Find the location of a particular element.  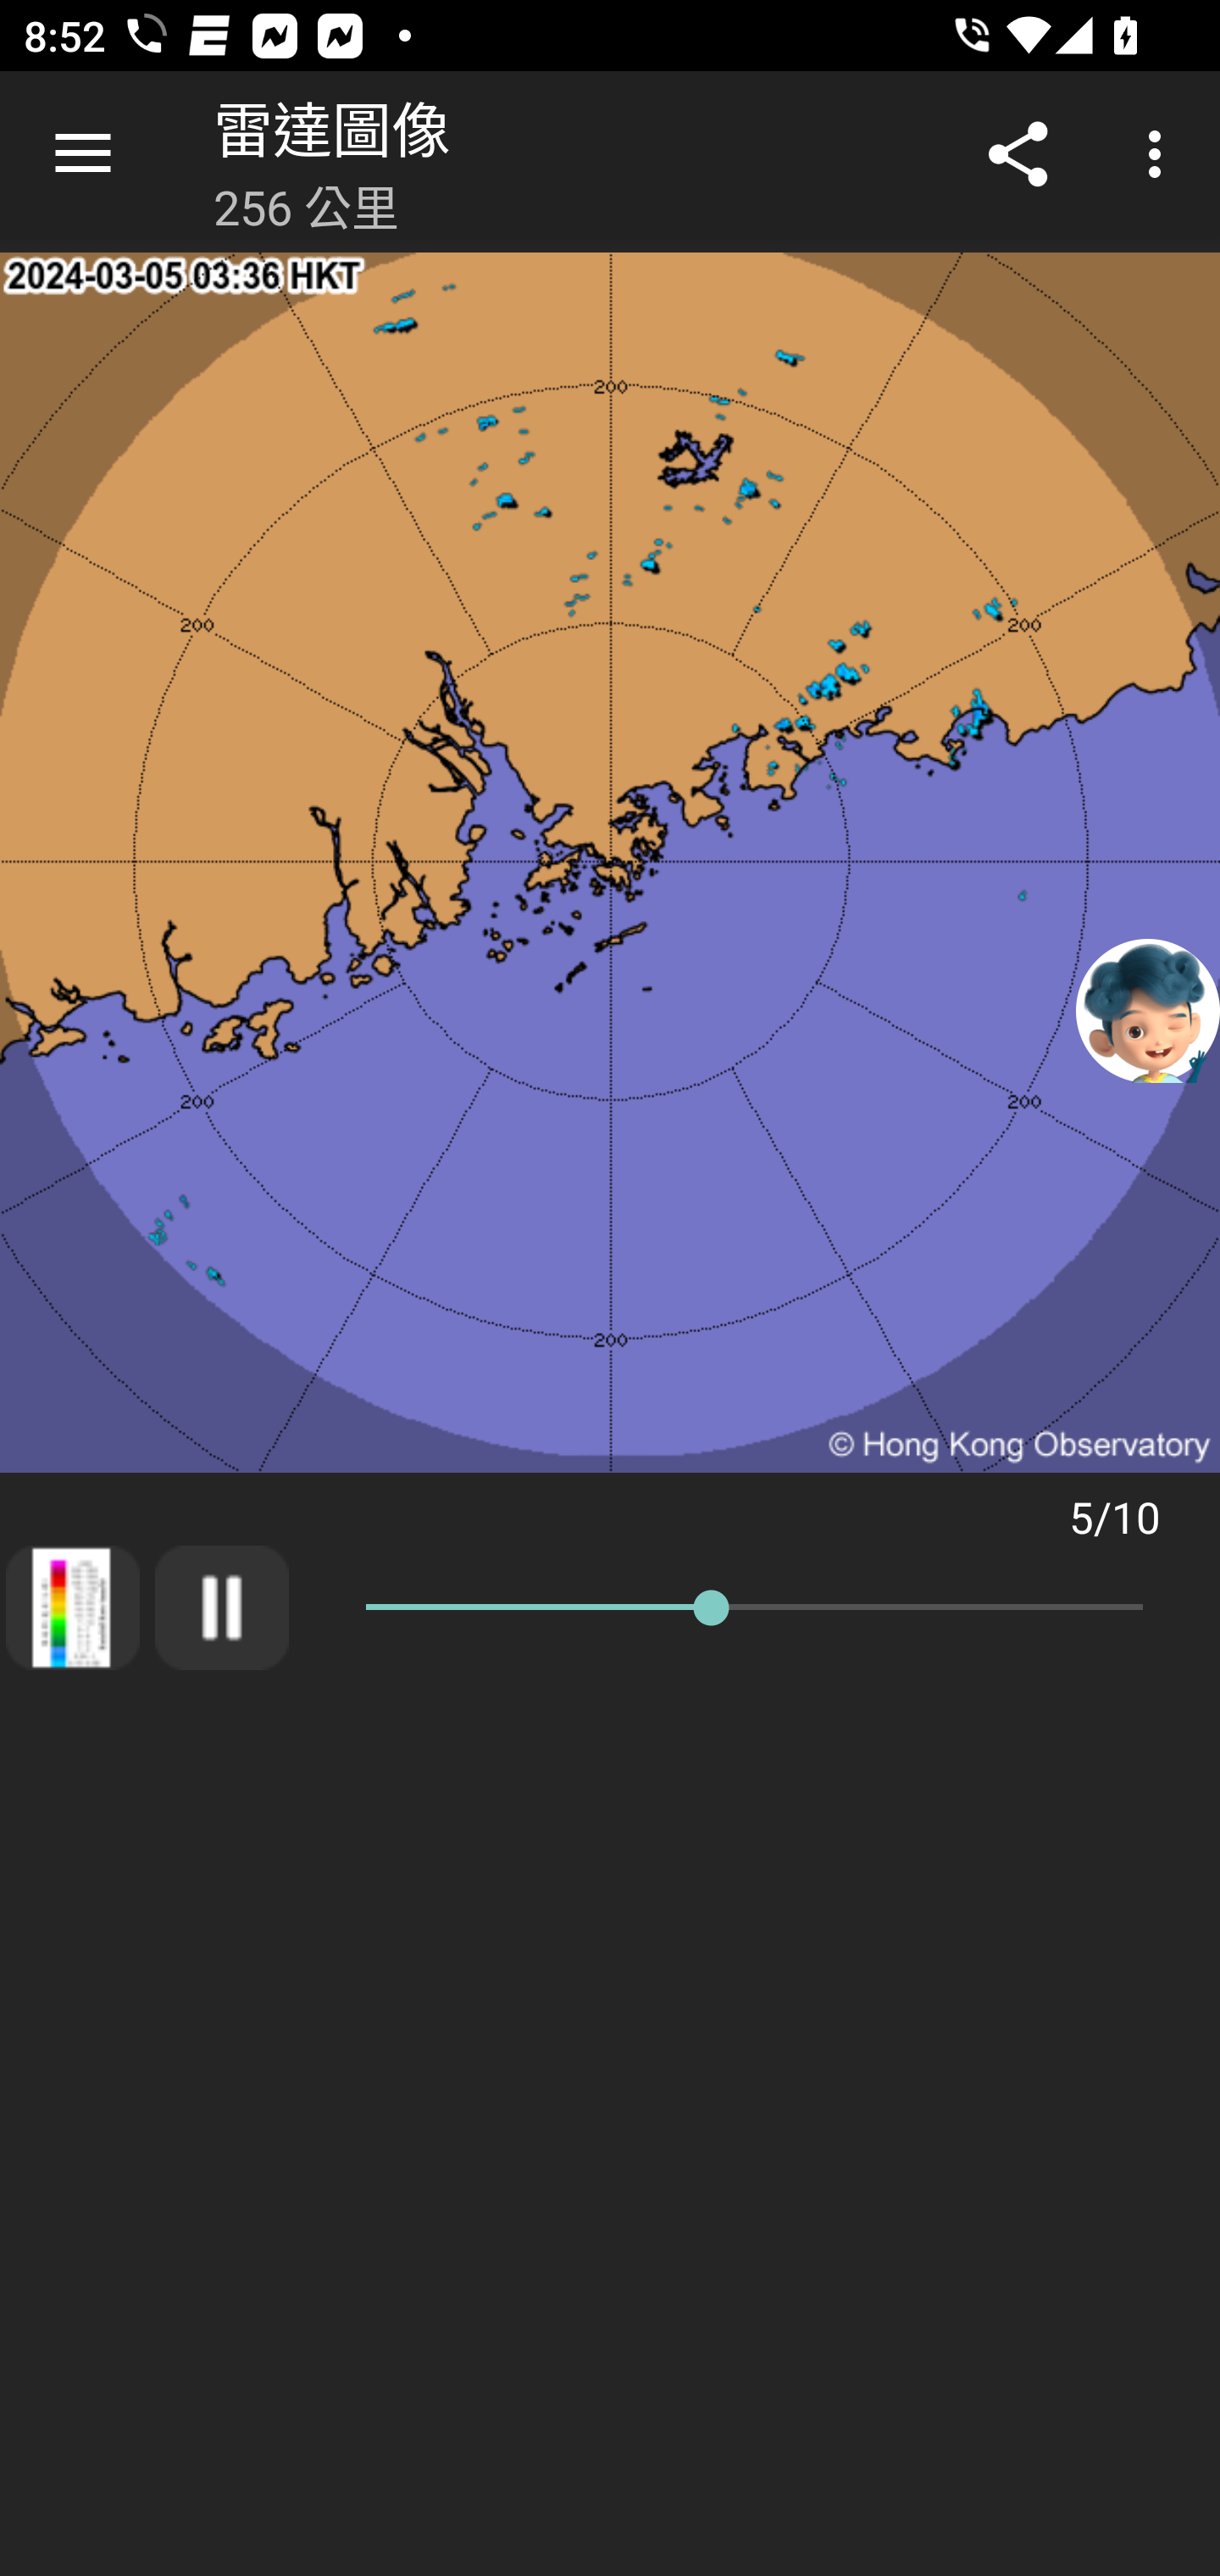

更多選項 is located at coordinates (1161, 154).